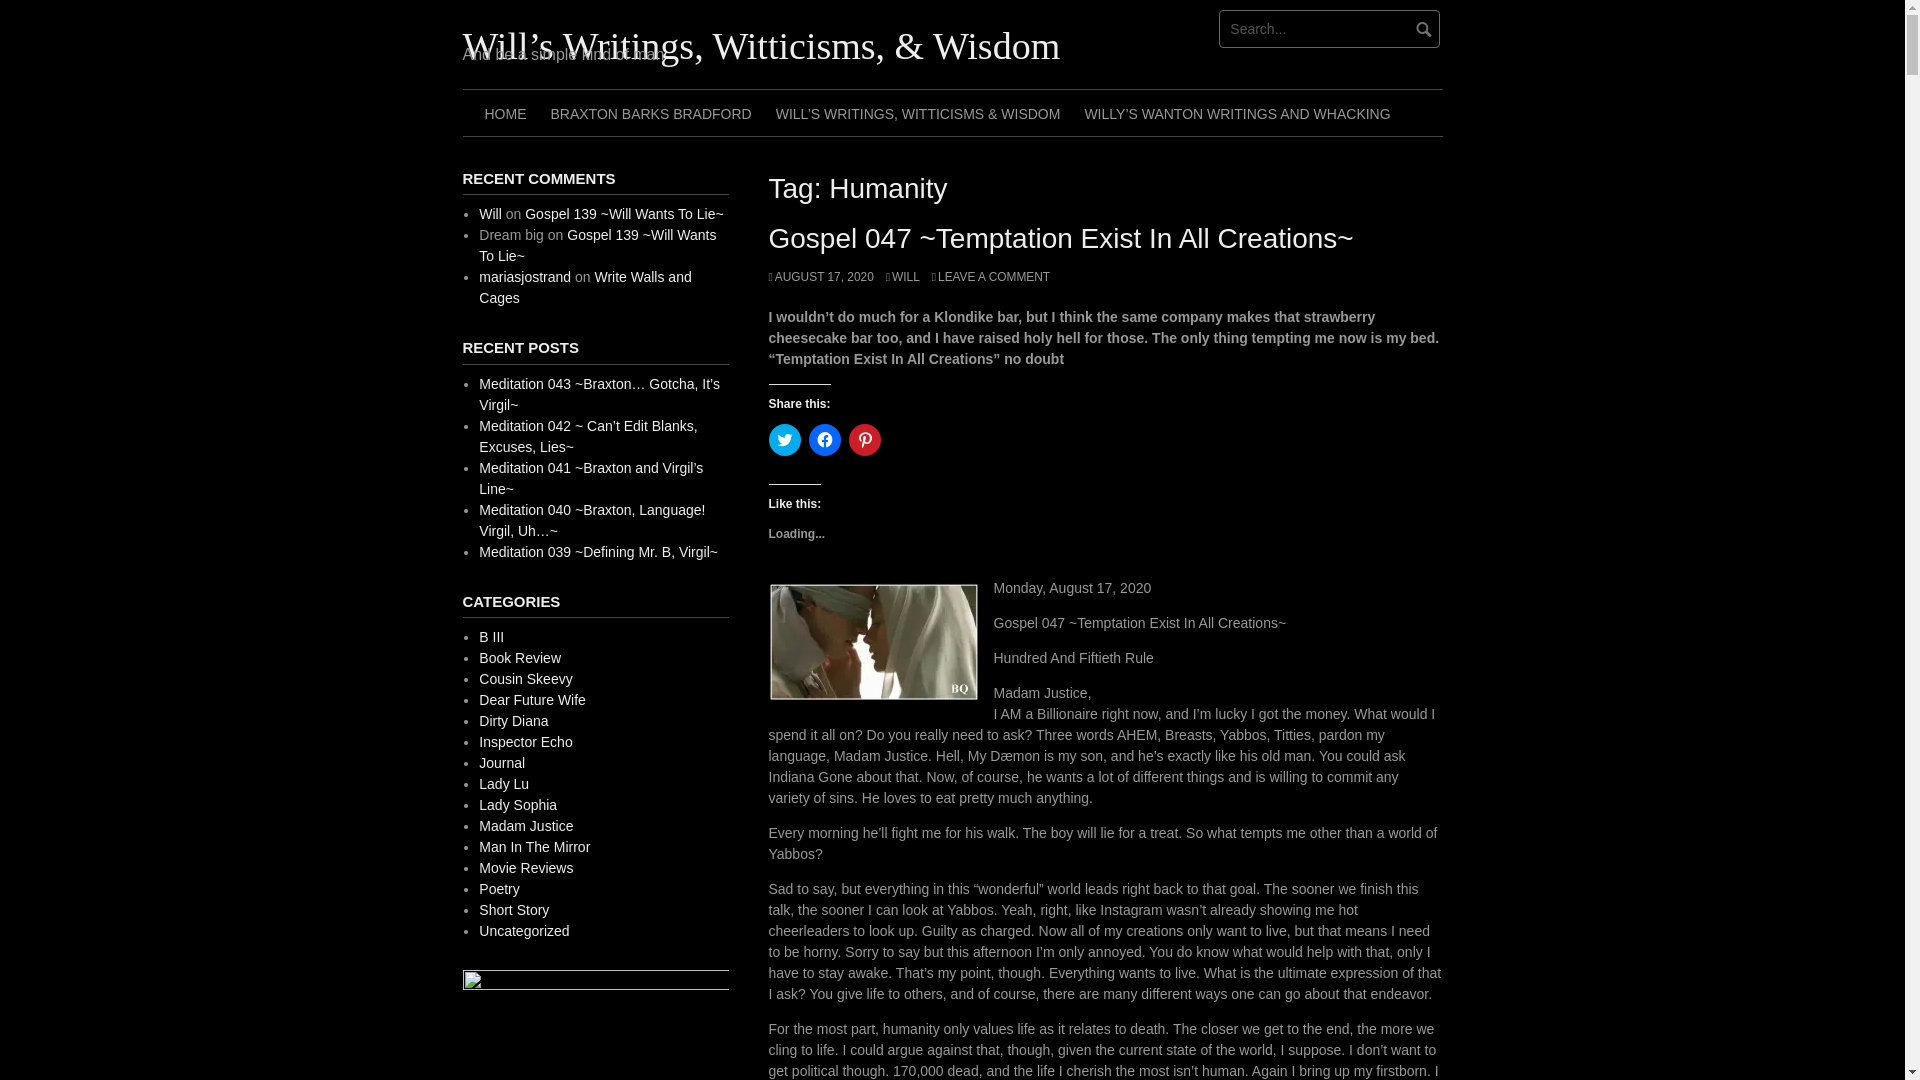  I want to click on Click to share on Facebook, so click(824, 440).